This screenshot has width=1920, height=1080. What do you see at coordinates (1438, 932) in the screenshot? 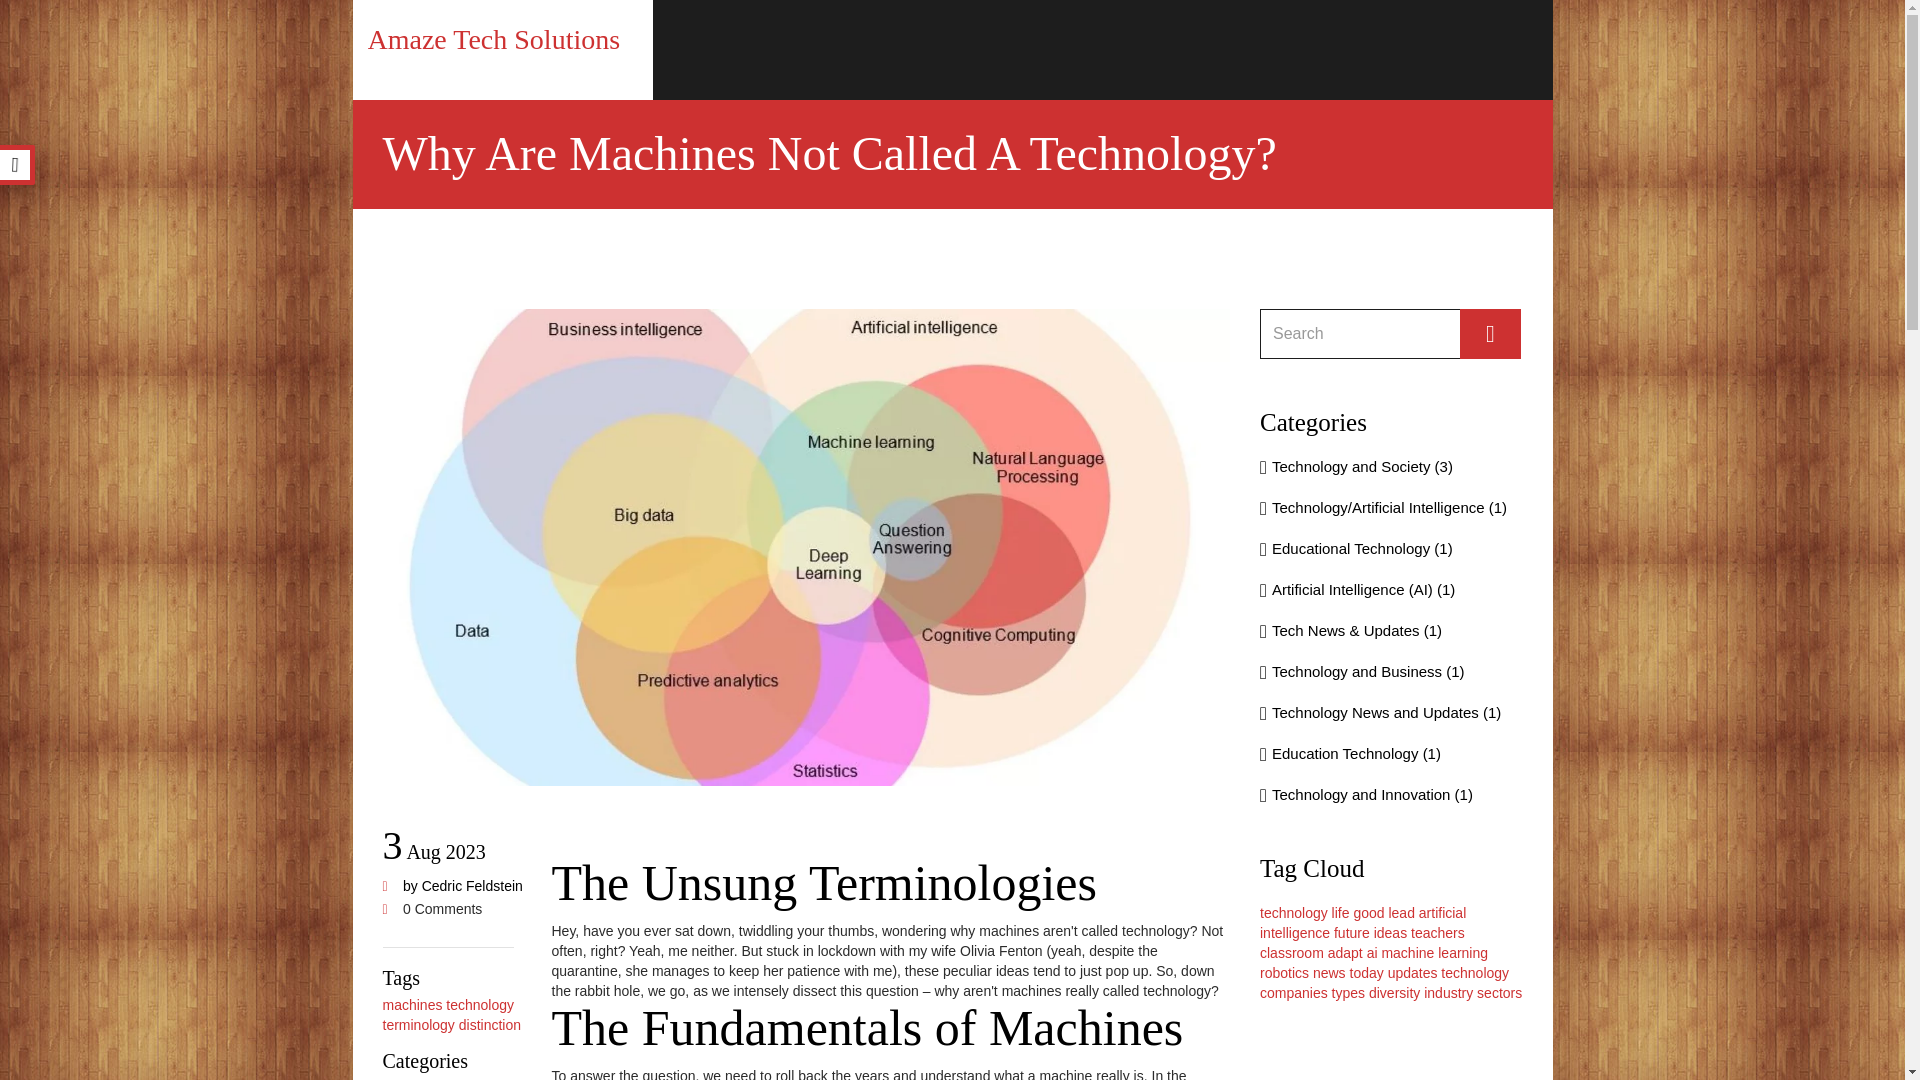
I see `teachers` at bounding box center [1438, 932].